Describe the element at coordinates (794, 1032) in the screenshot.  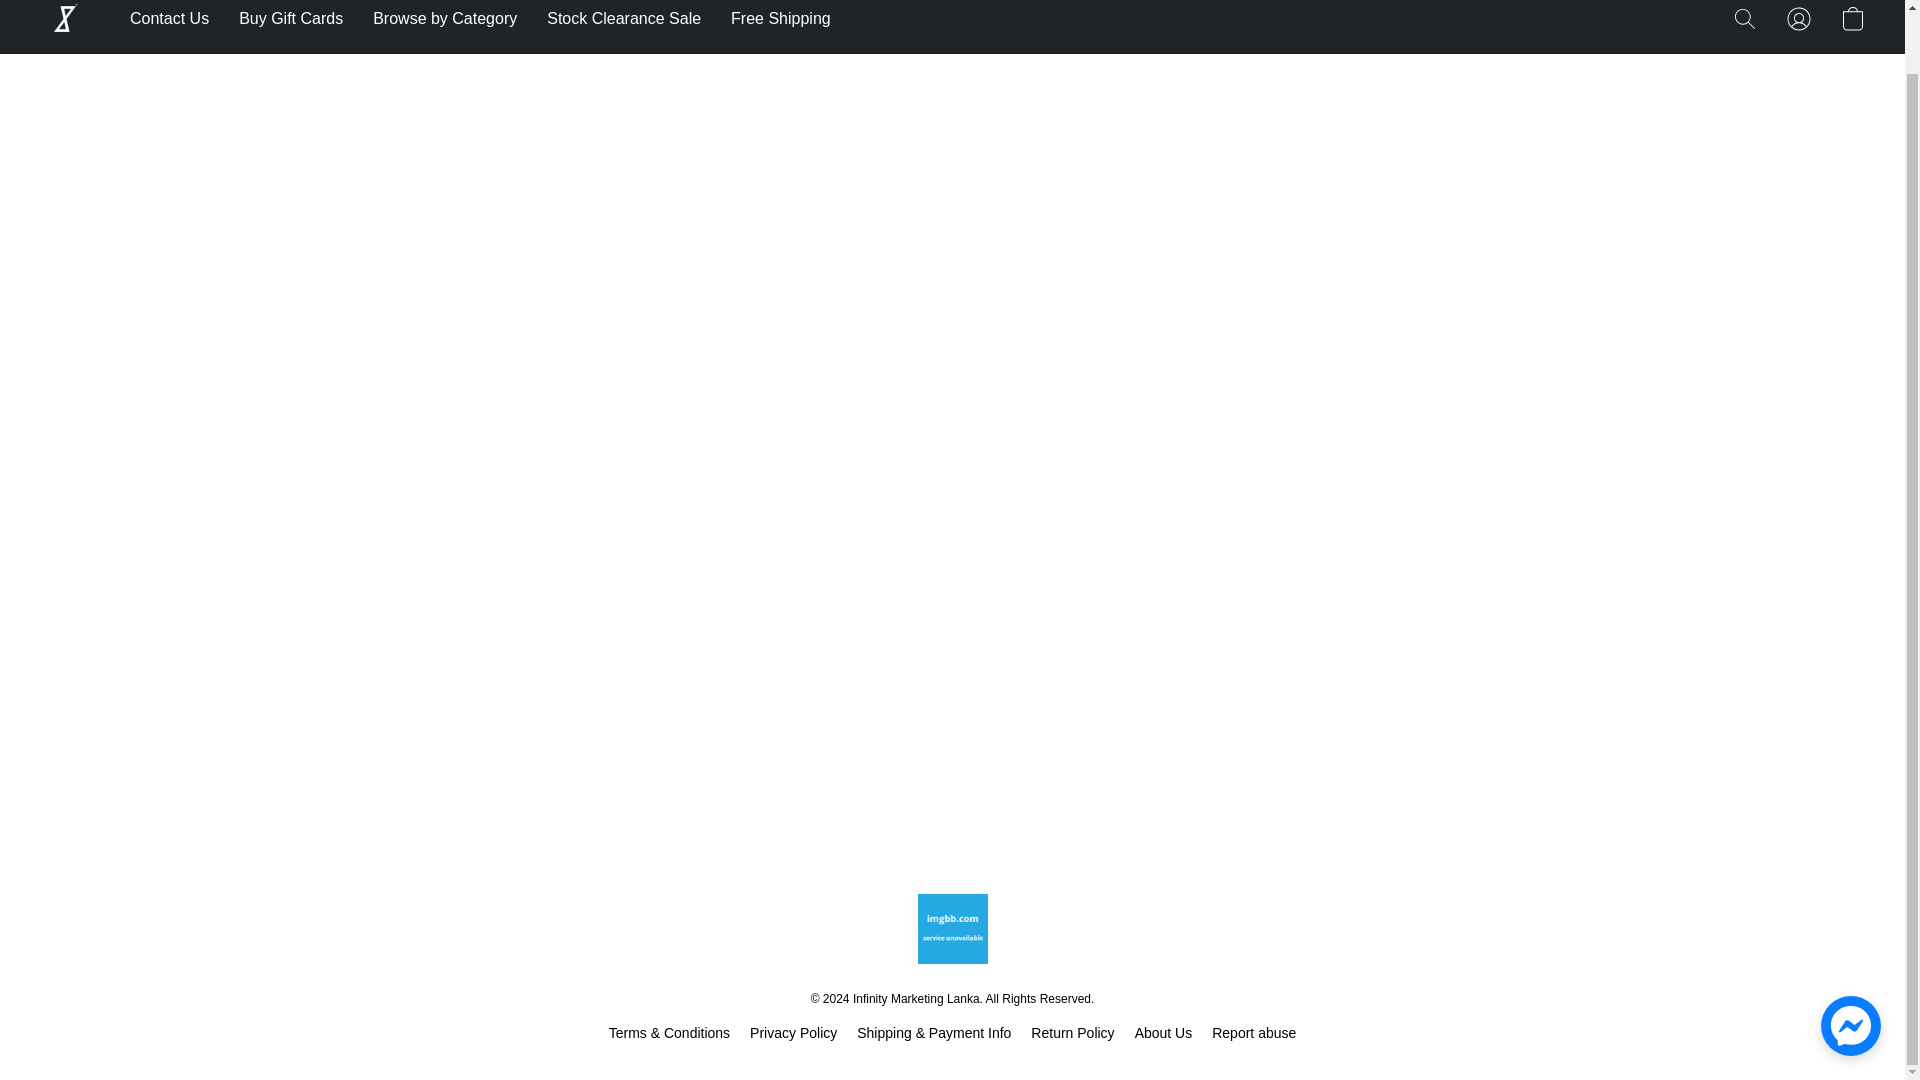
I see `Privacy Policy` at that location.